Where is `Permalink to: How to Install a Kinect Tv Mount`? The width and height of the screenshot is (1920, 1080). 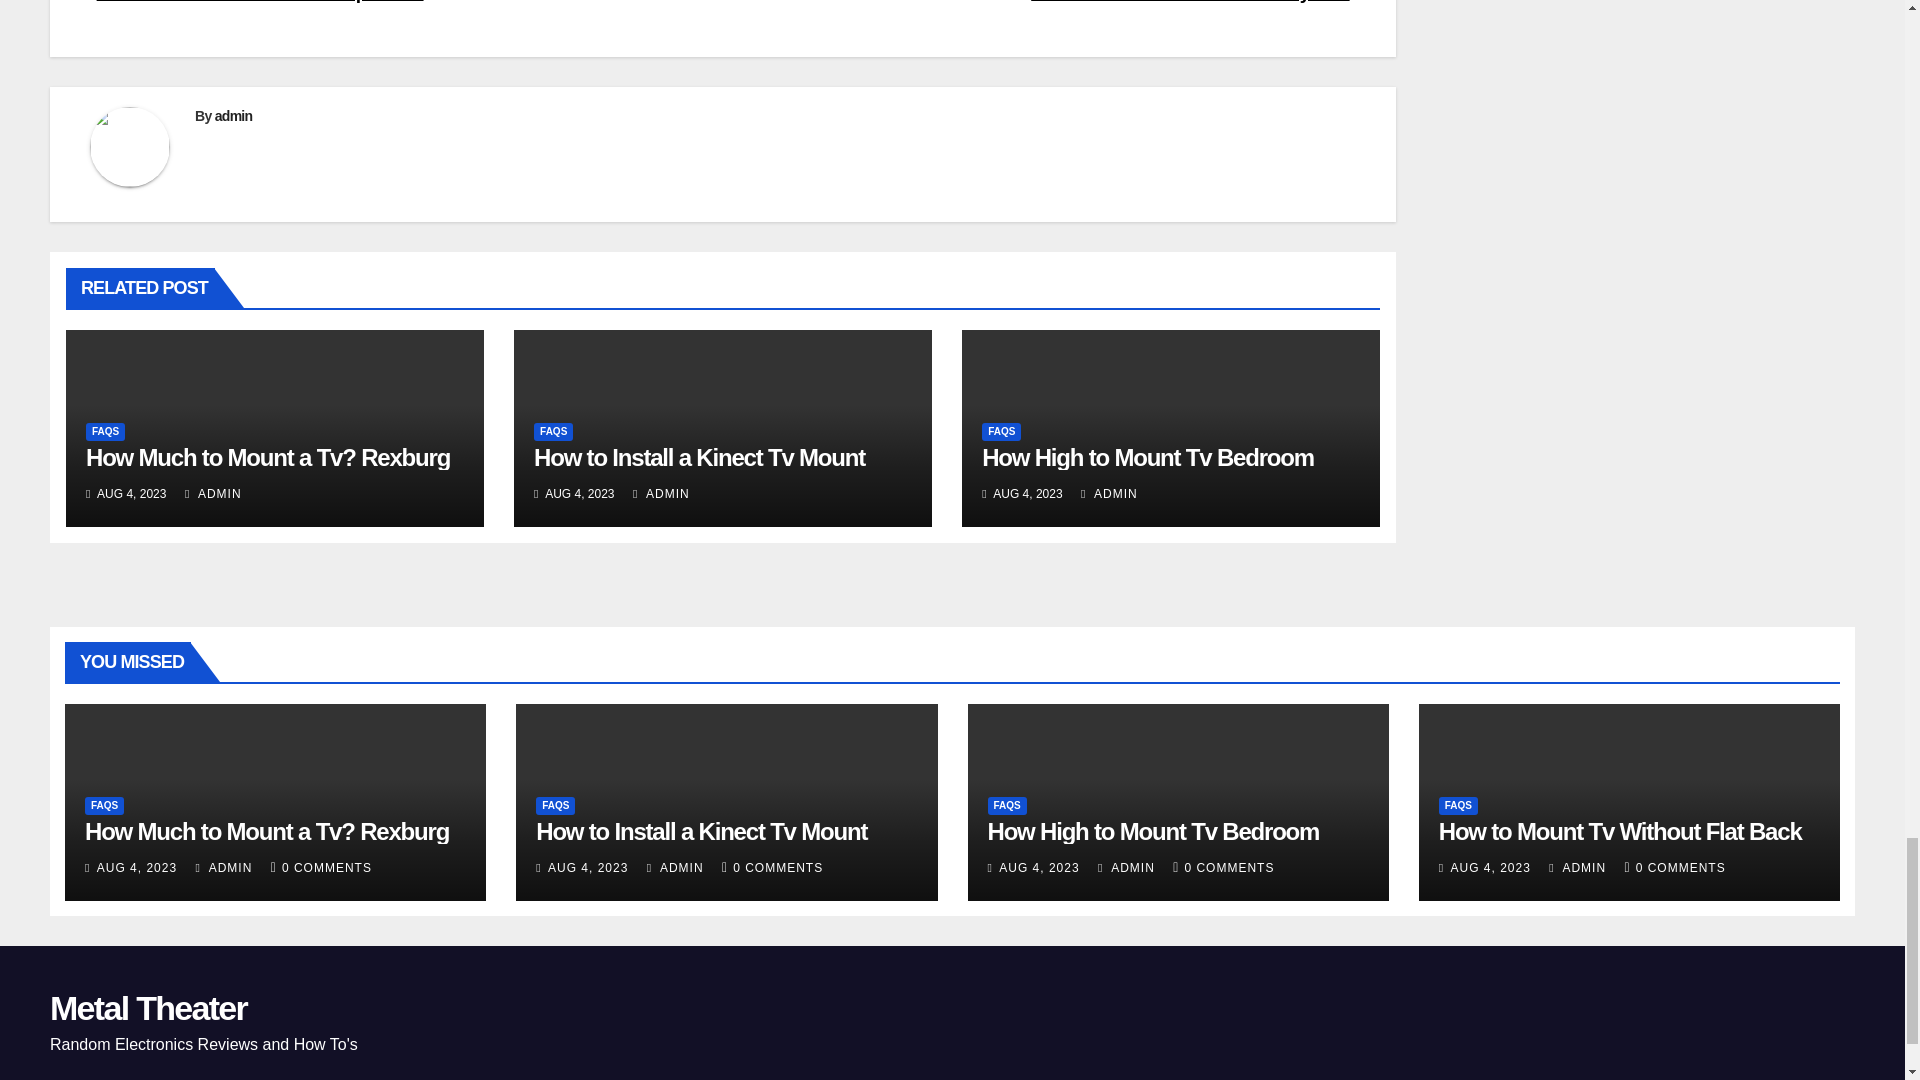 Permalink to: How to Install a Kinect Tv Mount is located at coordinates (699, 456).